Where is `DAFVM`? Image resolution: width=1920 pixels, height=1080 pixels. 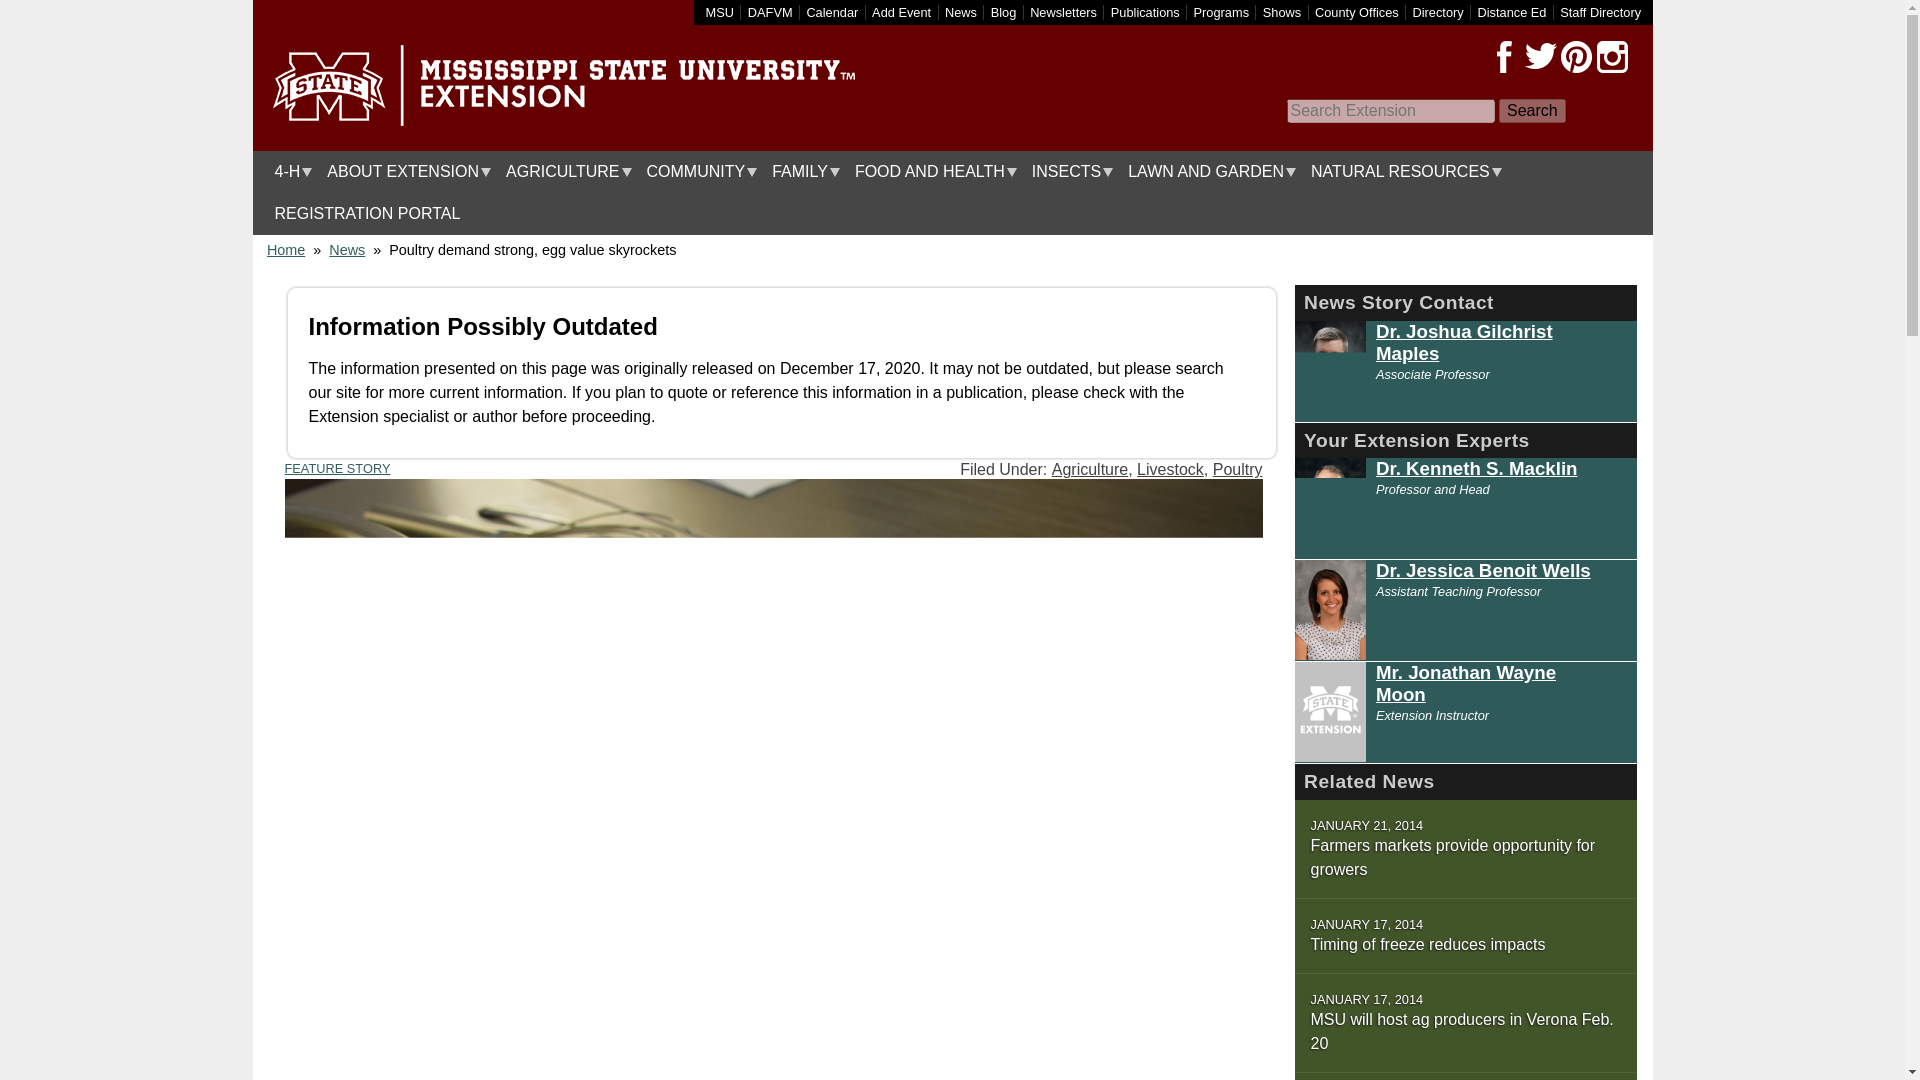
DAFVM is located at coordinates (770, 12).